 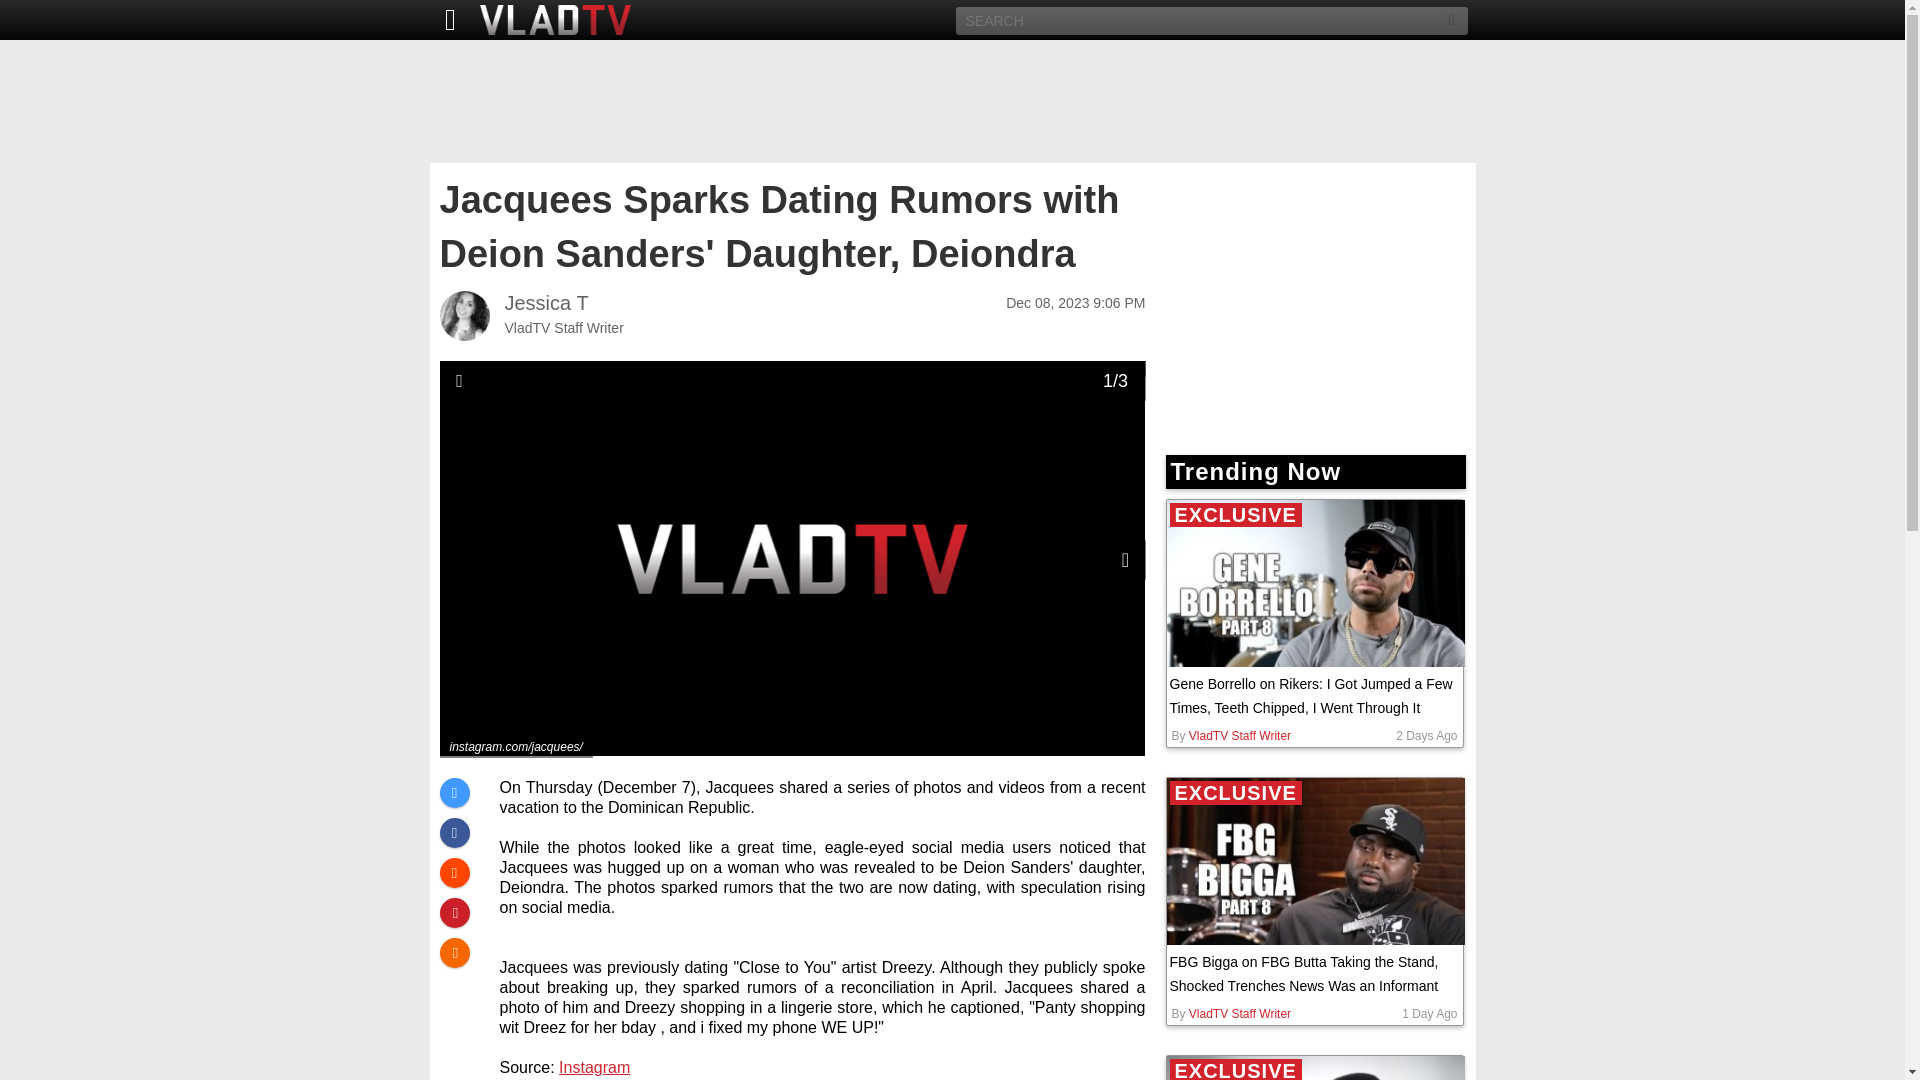 What do you see at coordinates (454, 872) in the screenshot?
I see `Icon: Post To Reddit` at bounding box center [454, 872].